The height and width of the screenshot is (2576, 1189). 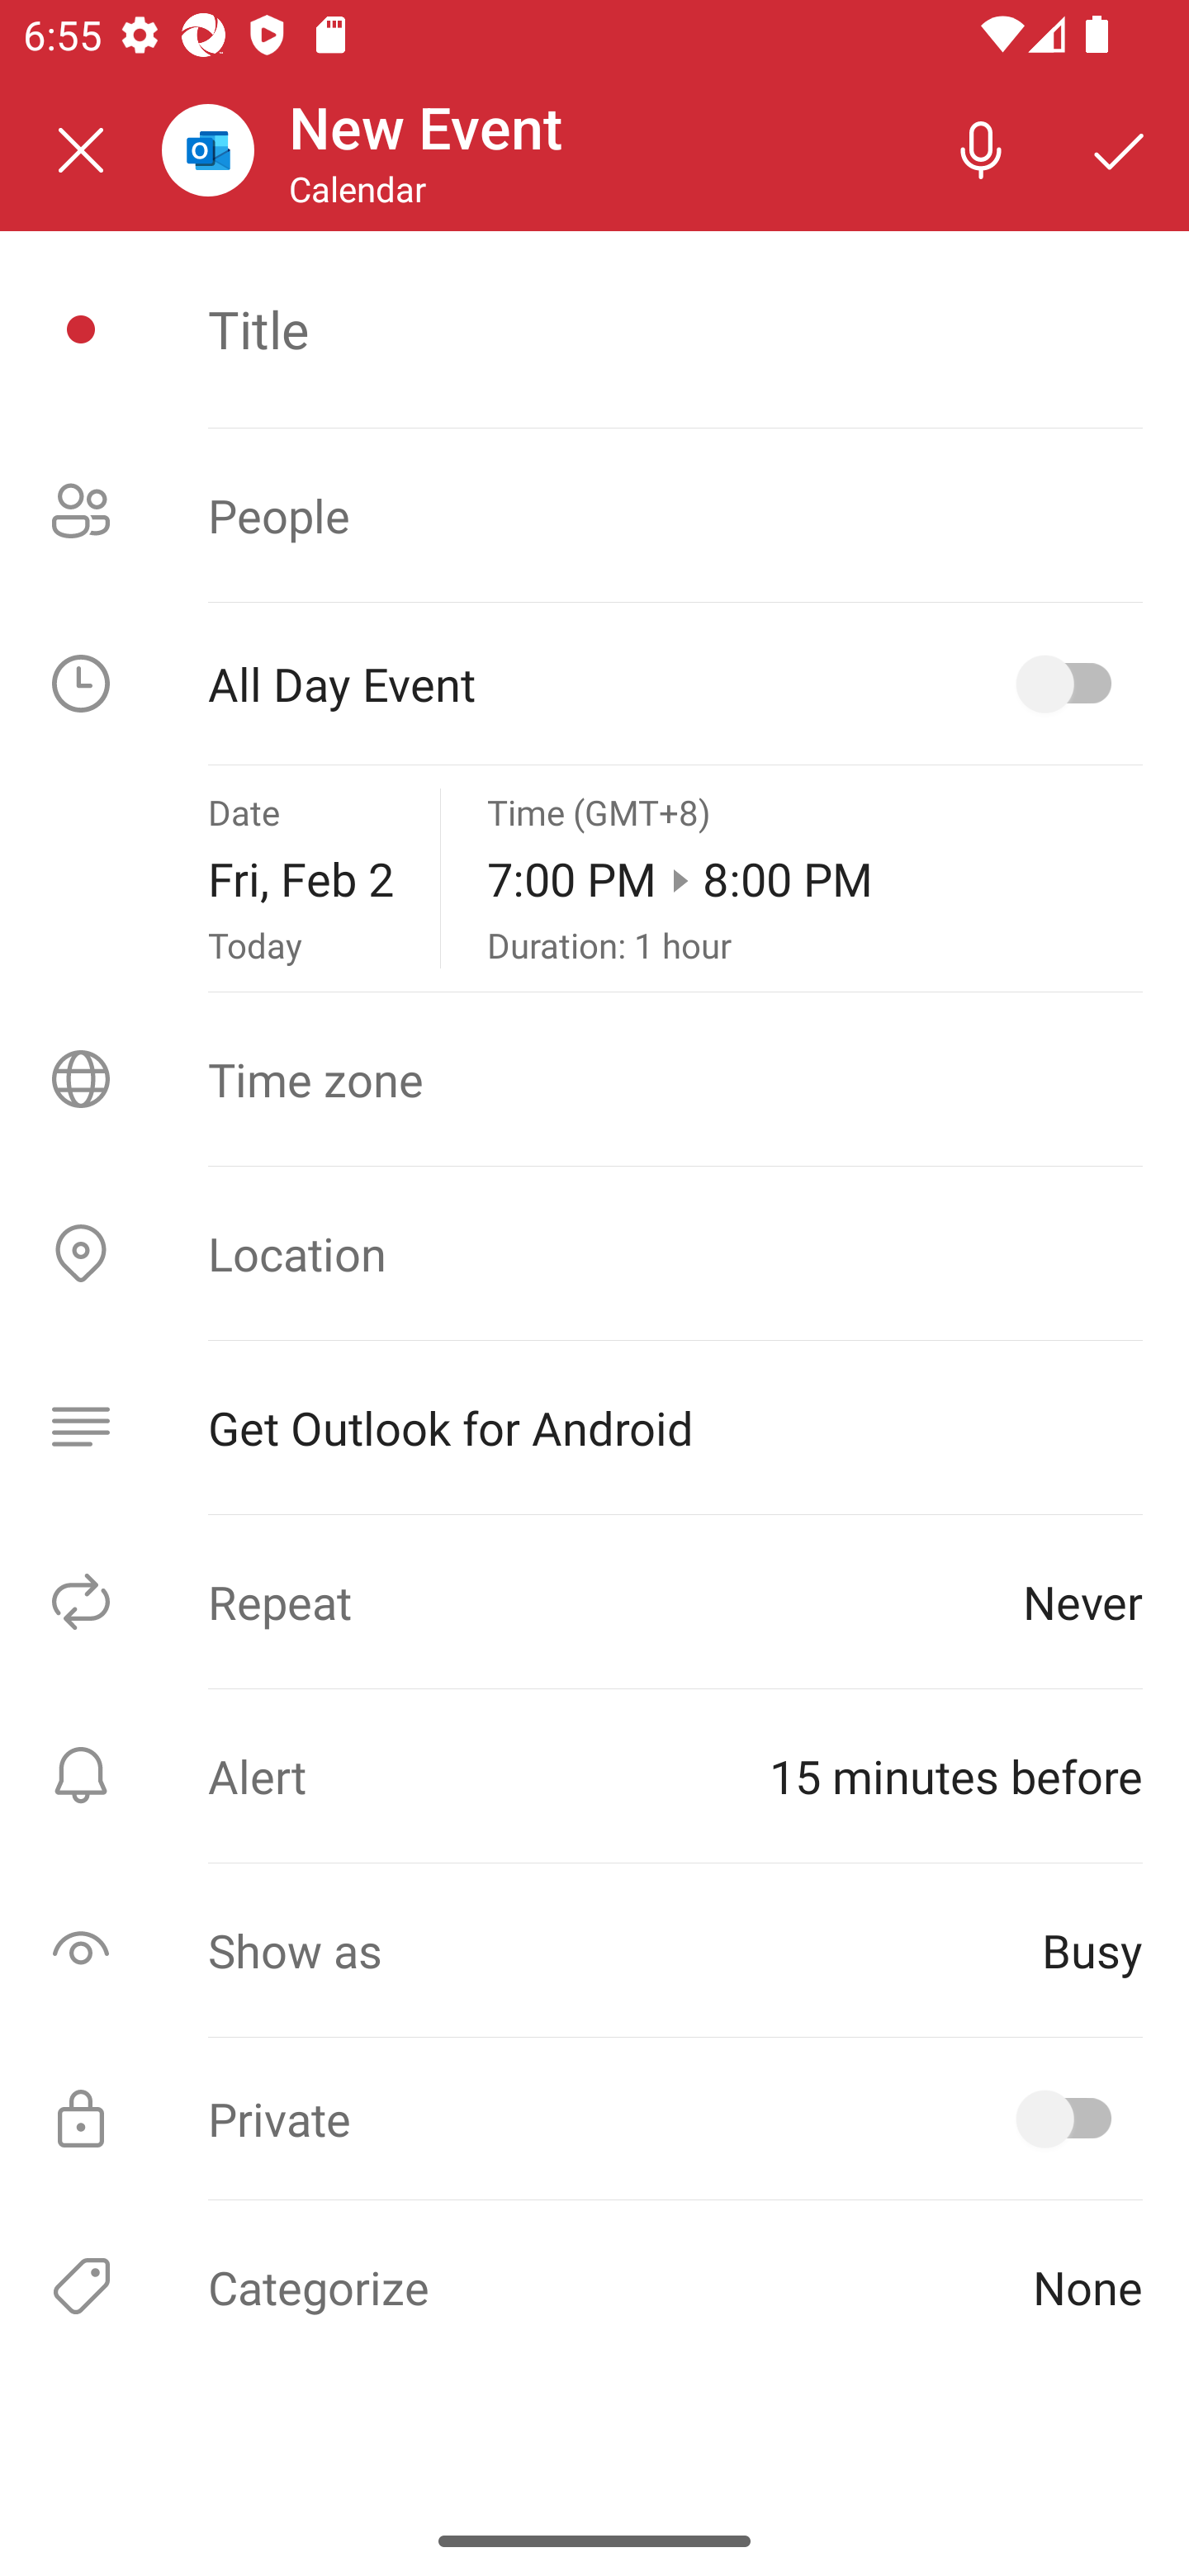 I want to click on Alert ⁨15 minutes before, so click(x=594, y=1775).